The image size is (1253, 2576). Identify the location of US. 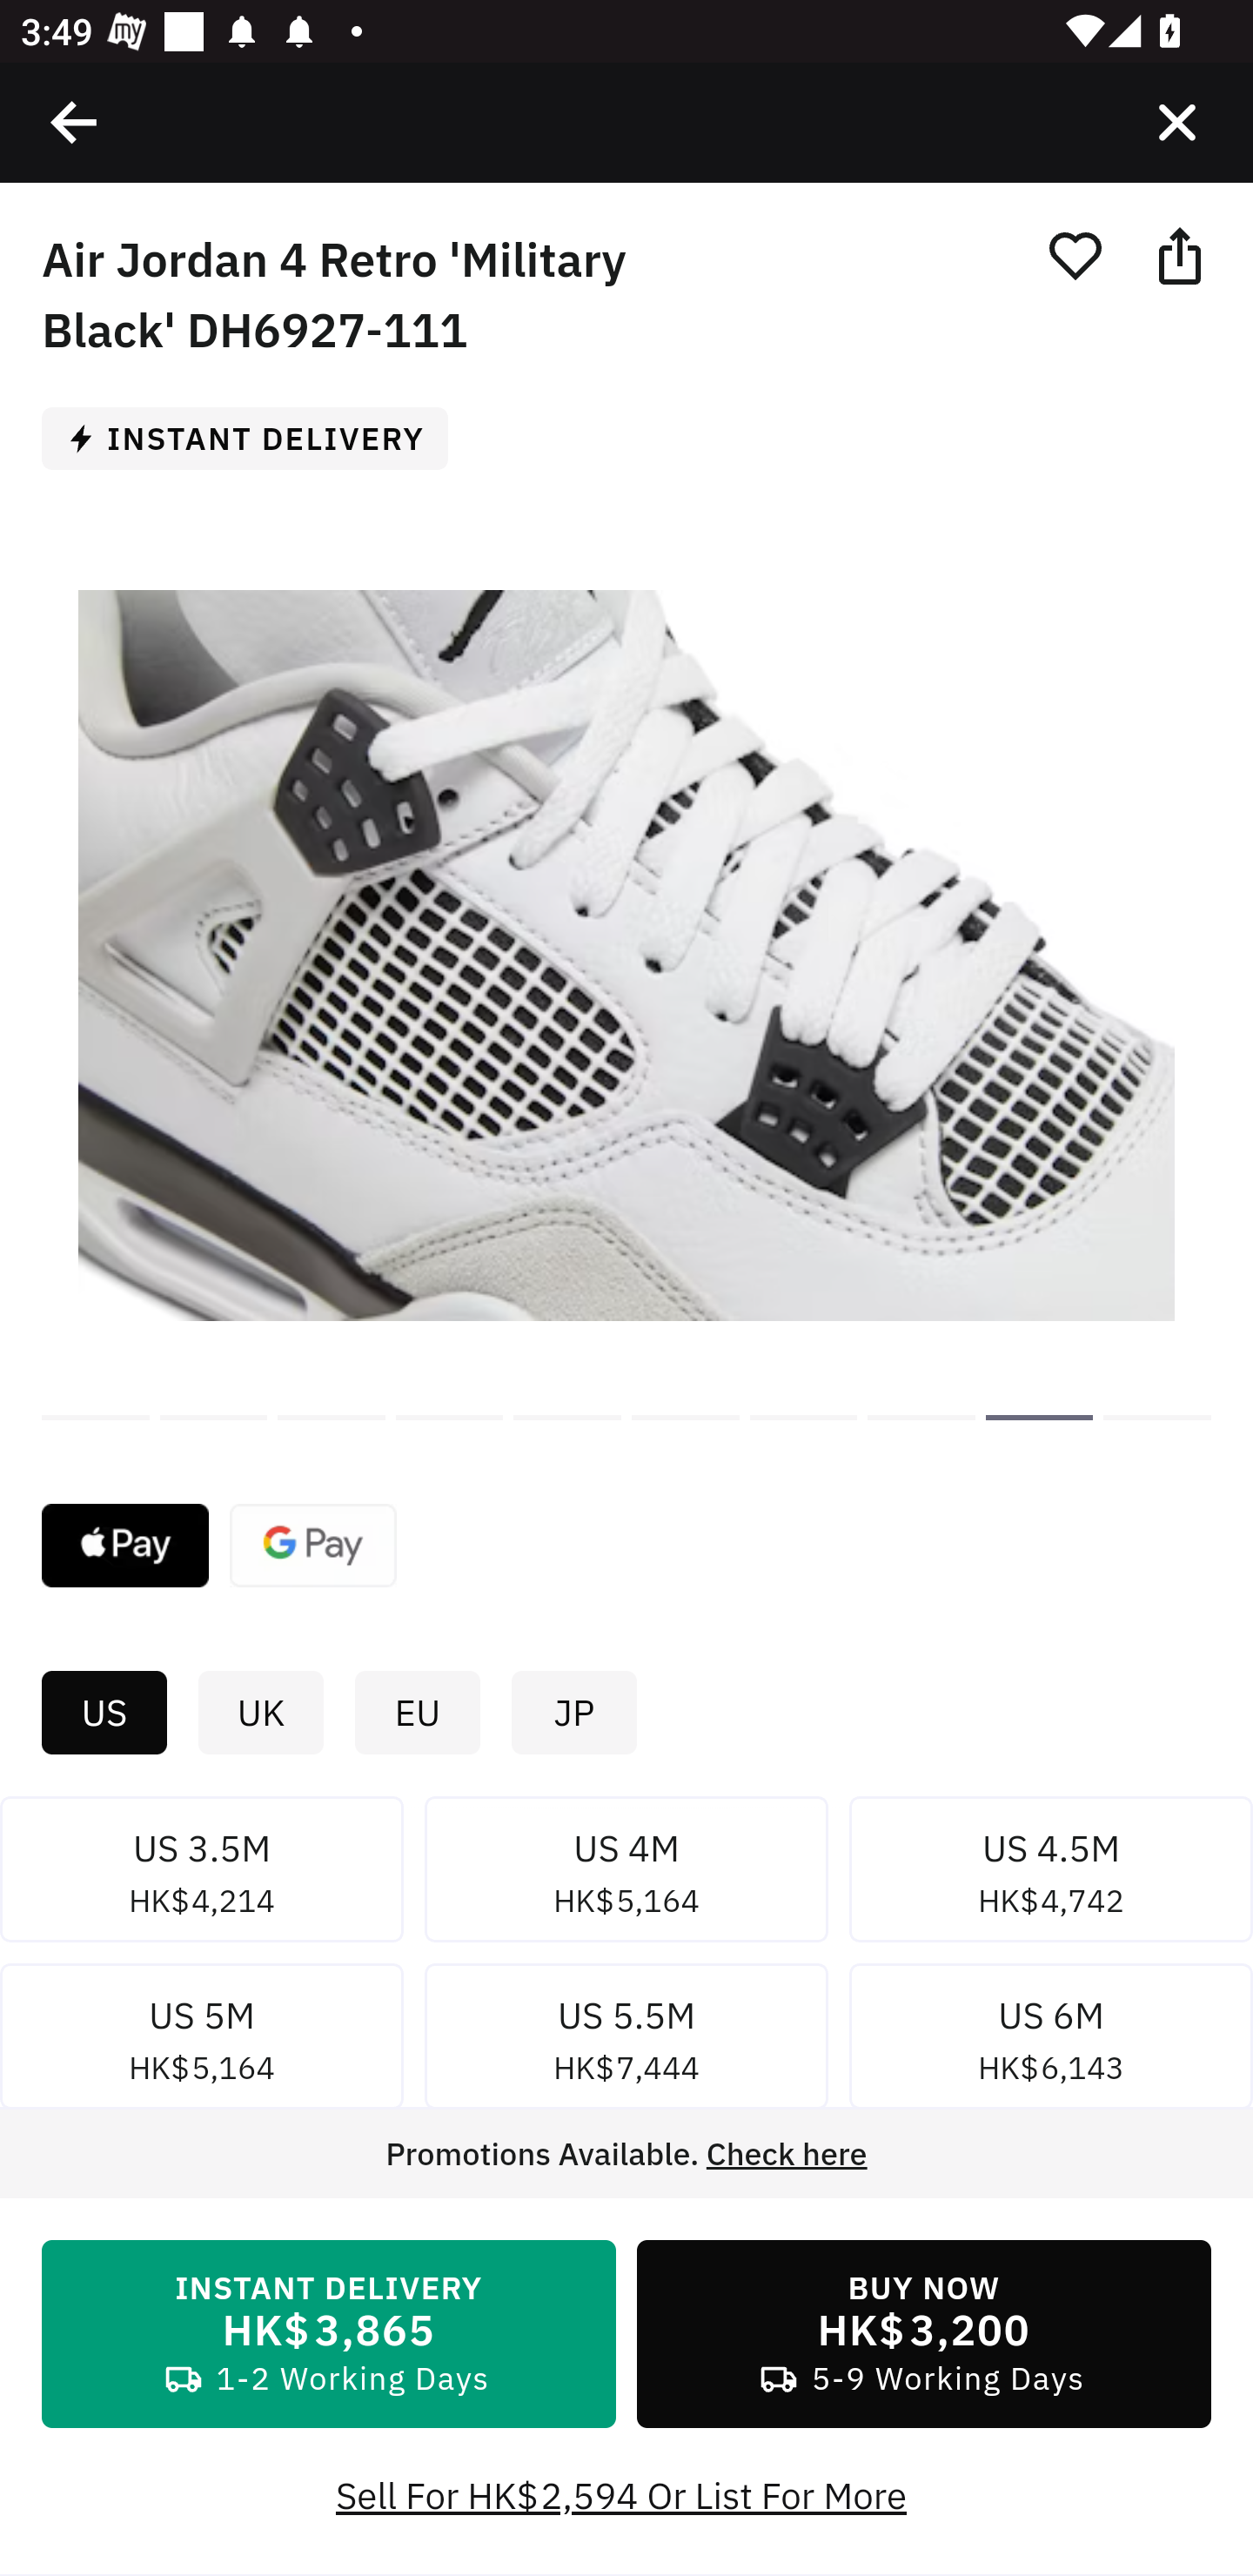
(104, 1713).